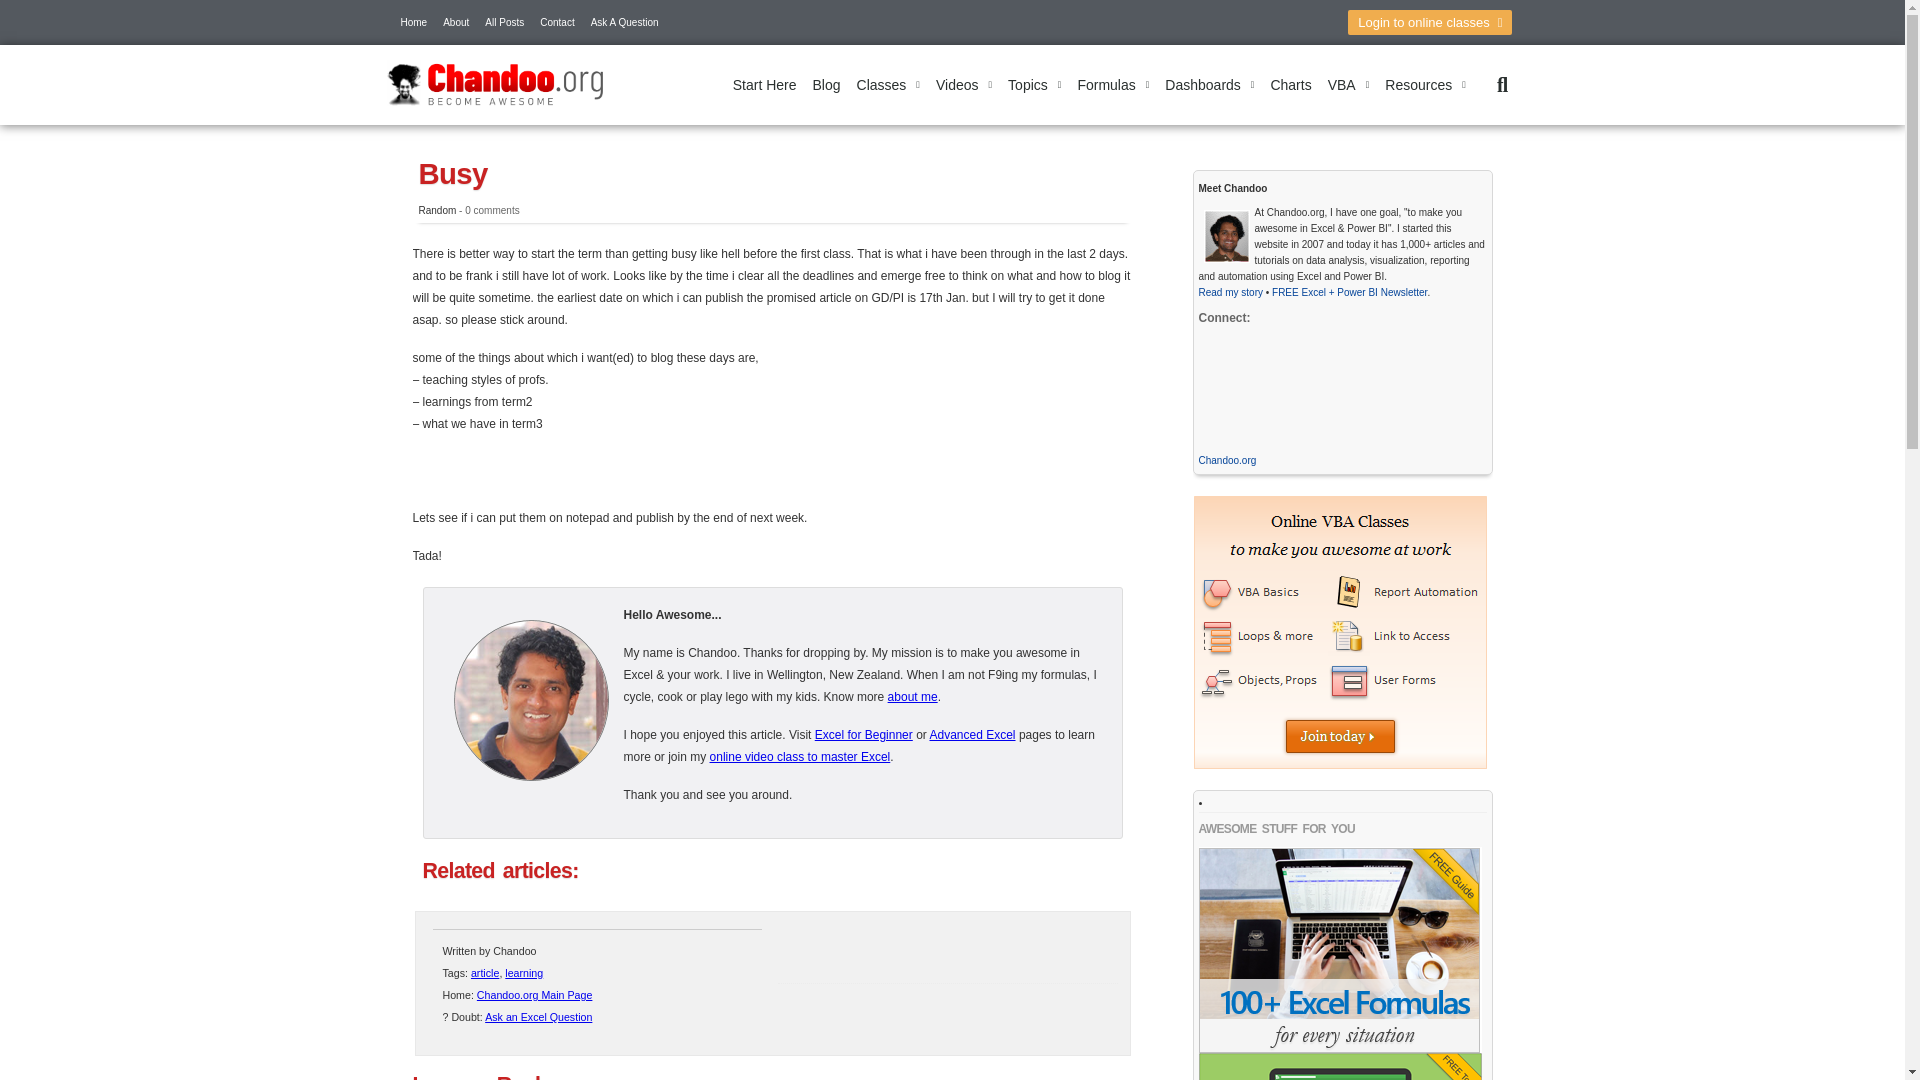 The image size is (1920, 1080). What do you see at coordinates (556, 22) in the screenshot?
I see `Contact` at bounding box center [556, 22].